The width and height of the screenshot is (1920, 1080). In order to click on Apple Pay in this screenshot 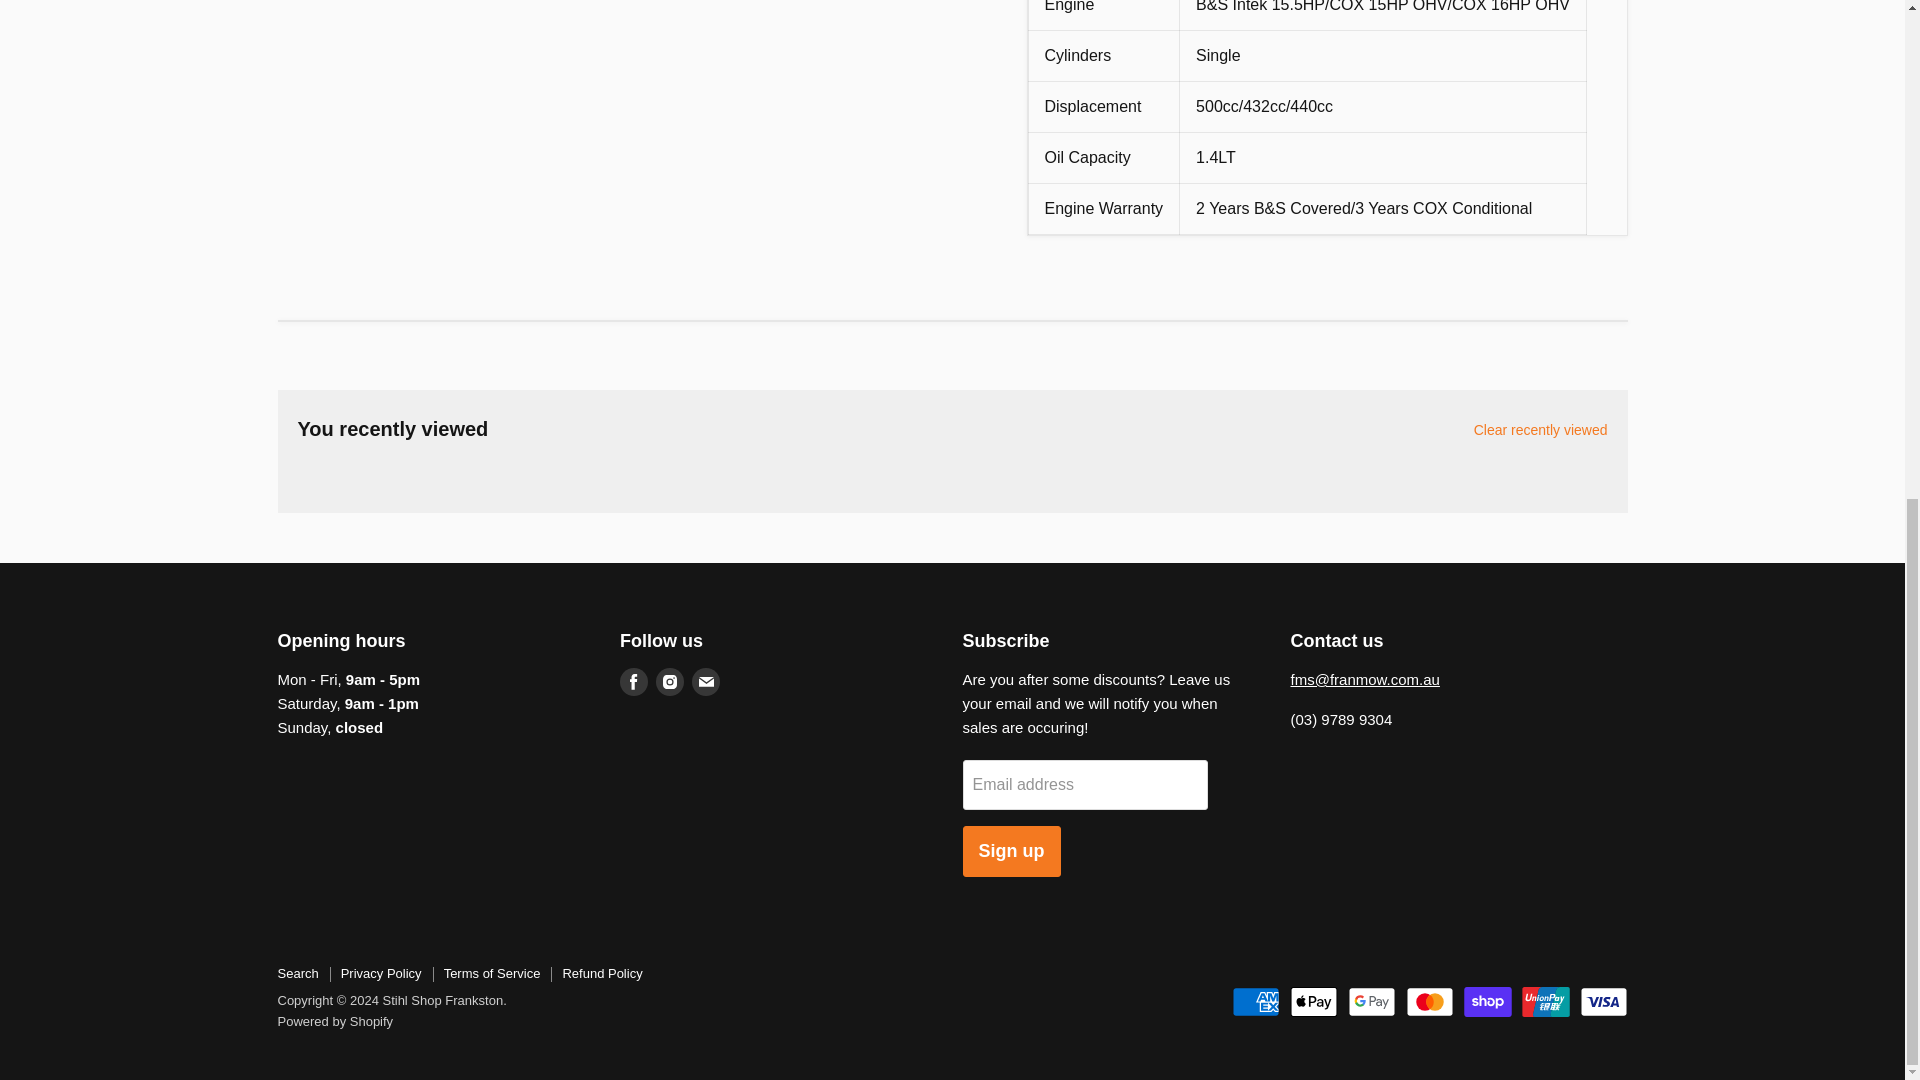, I will do `click(1314, 1002)`.